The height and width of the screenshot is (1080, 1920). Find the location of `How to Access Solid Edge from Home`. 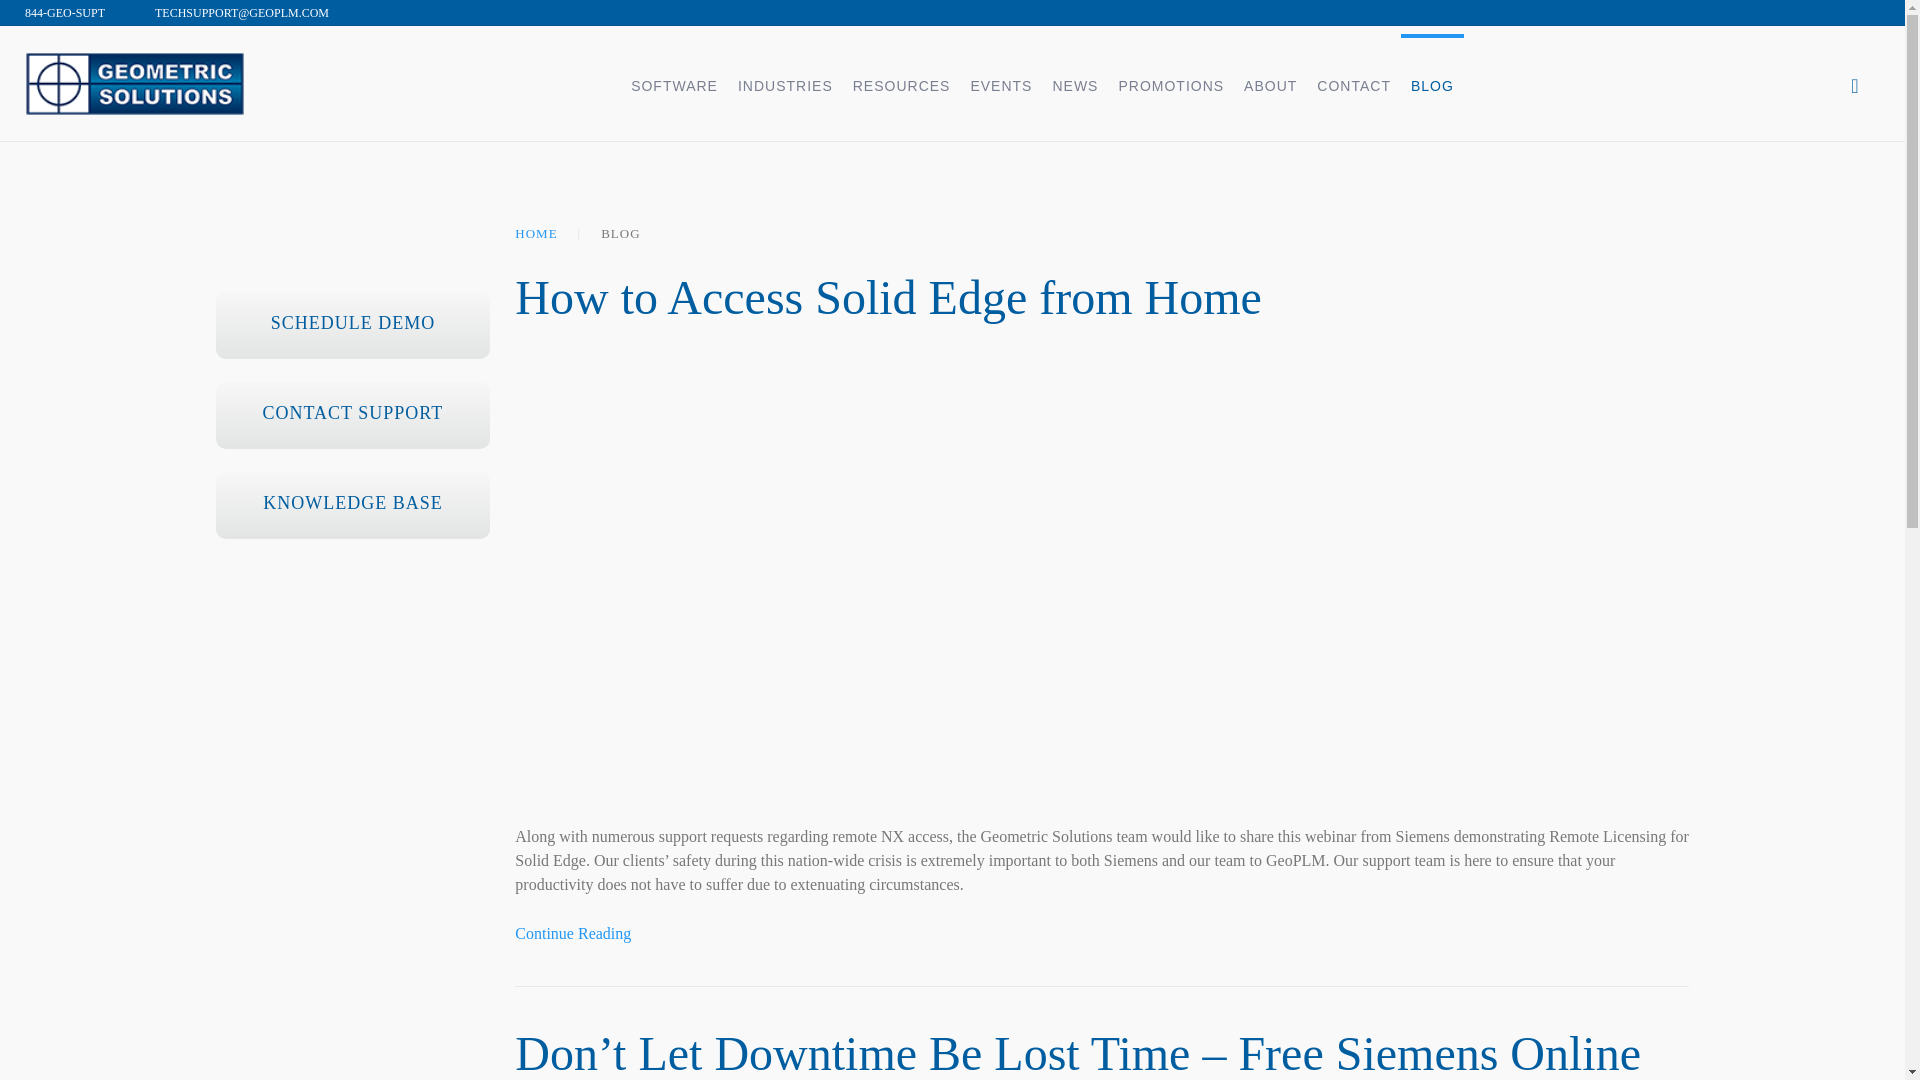

How to Access Solid Edge from Home is located at coordinates (888, 298).